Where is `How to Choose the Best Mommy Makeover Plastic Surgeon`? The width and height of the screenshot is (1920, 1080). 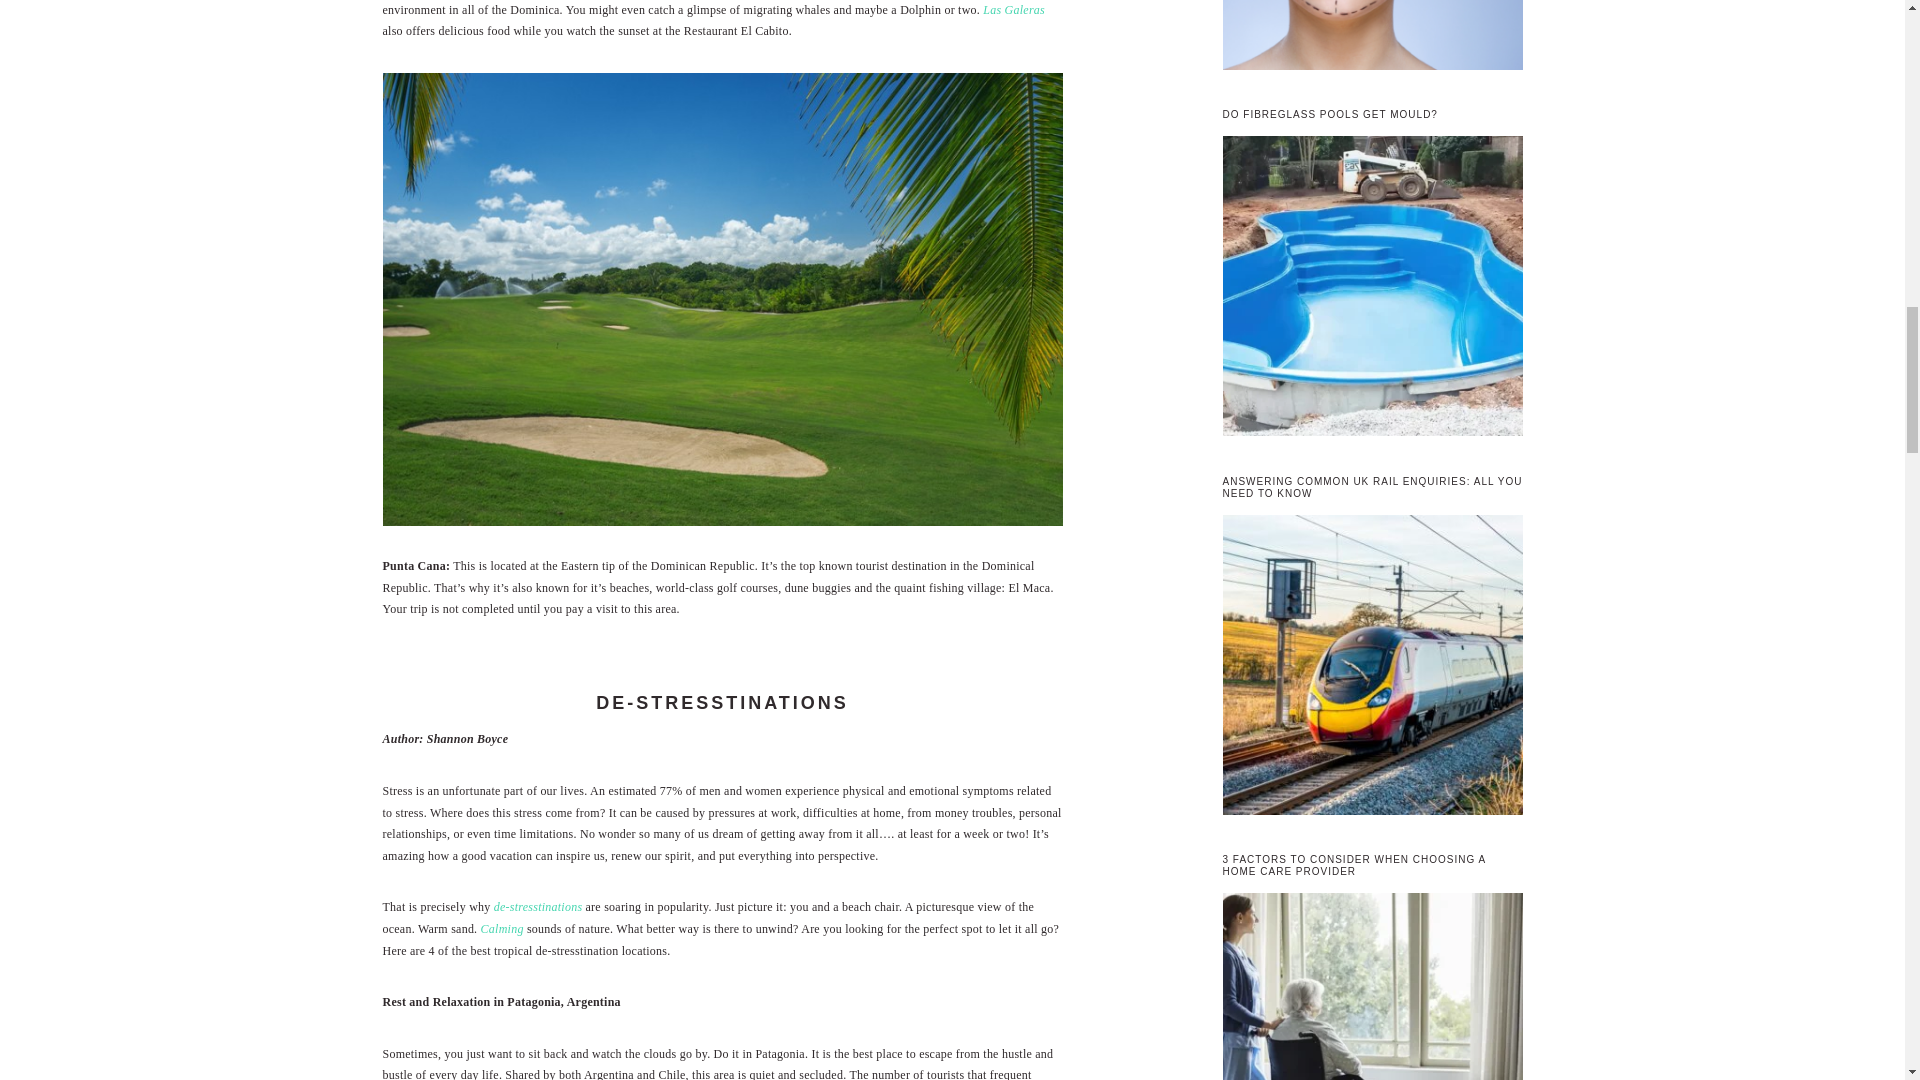
How to Choose the Best Mommy Makeover Plastic Surgeon is located at coordinates (1372, 38).